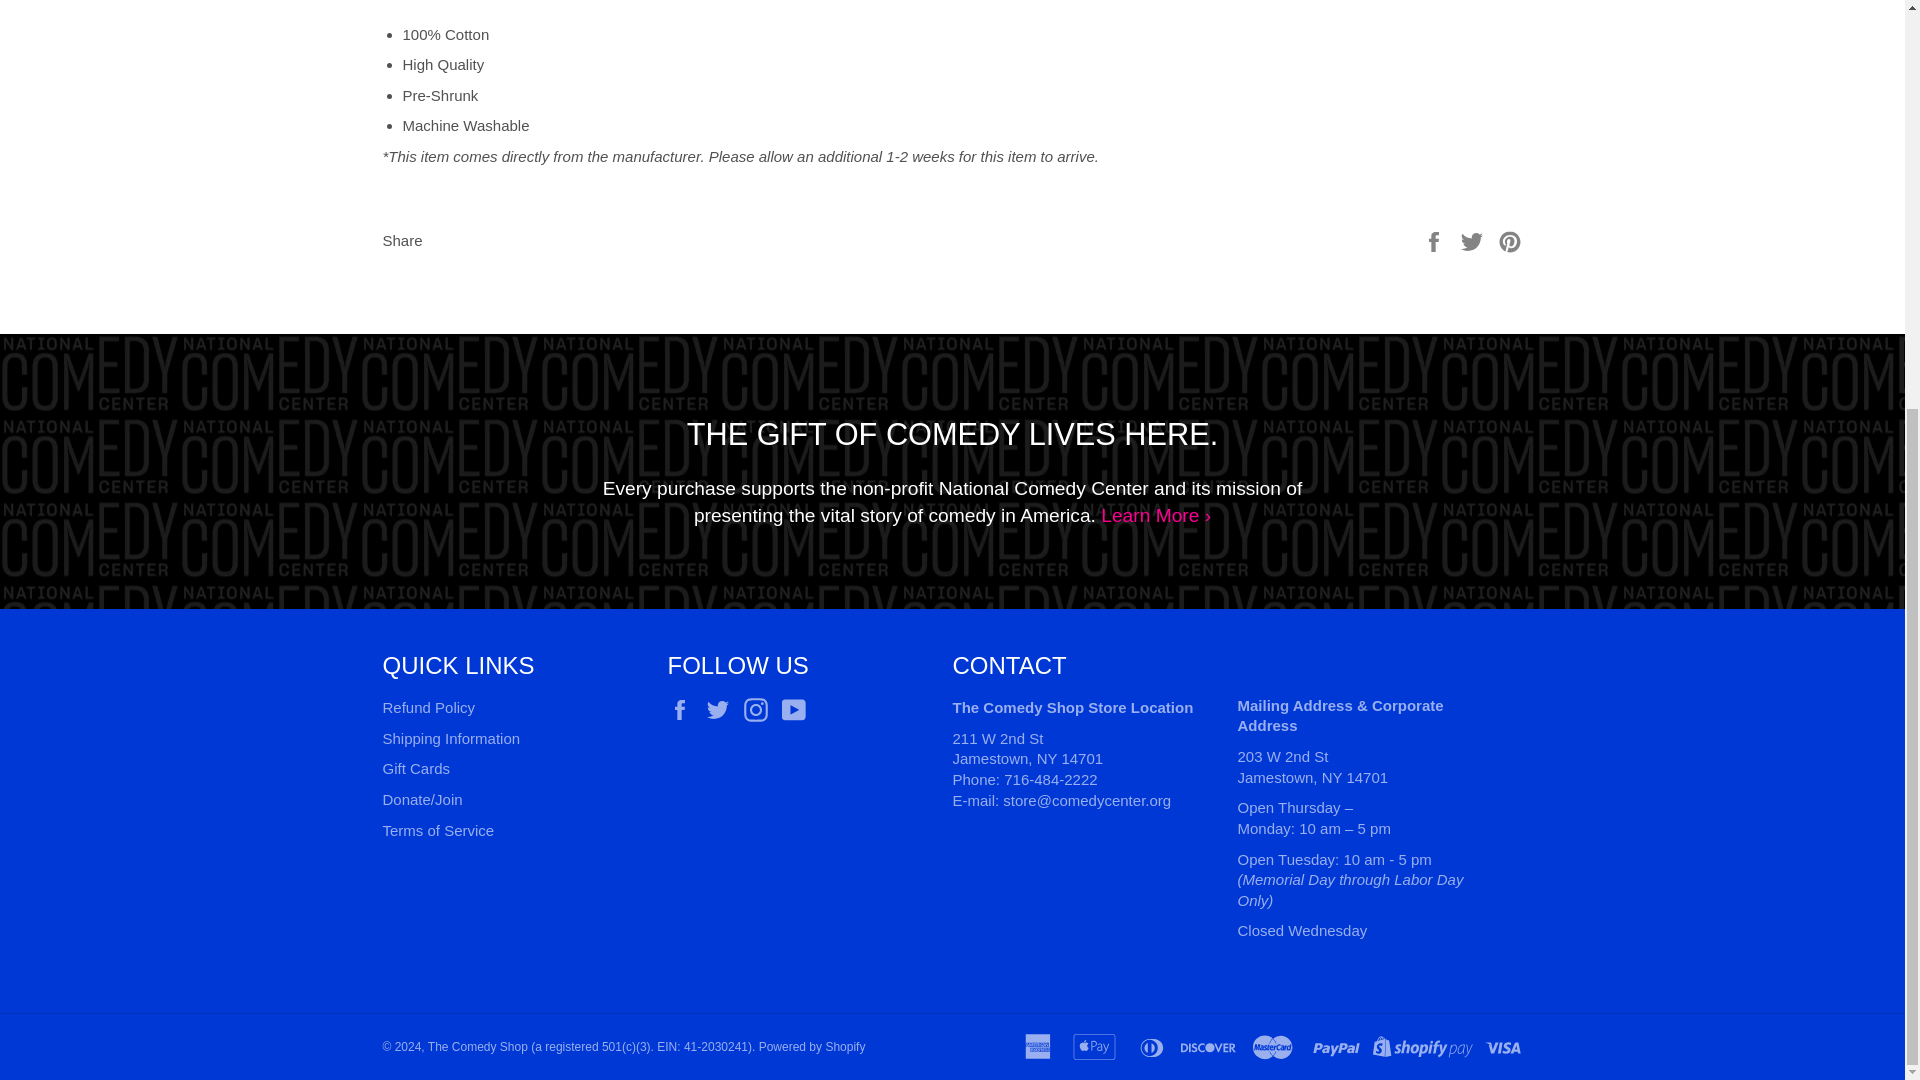  I want to click on The Comedy Shop on YouTube, so click(798, 710).